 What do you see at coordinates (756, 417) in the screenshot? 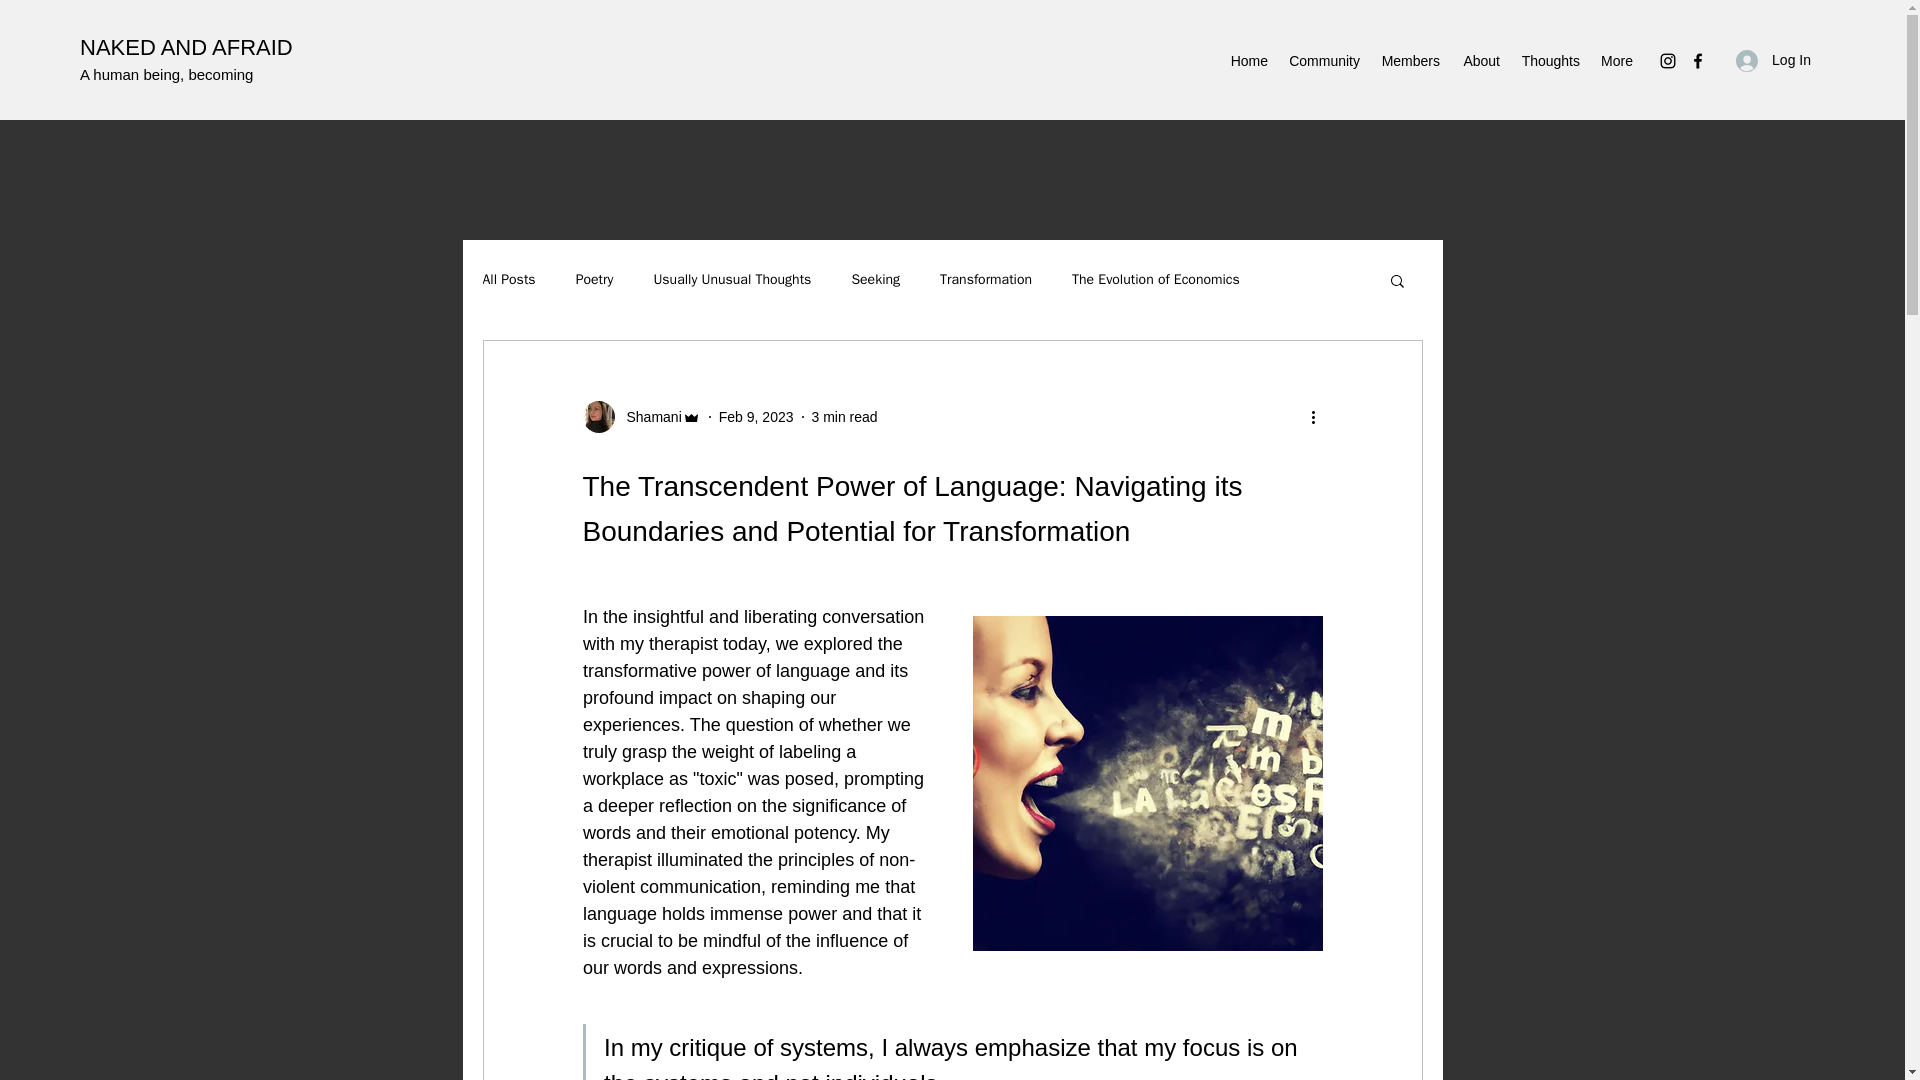
I see `Feb 9, 2023` at bounding box center [756, 417].